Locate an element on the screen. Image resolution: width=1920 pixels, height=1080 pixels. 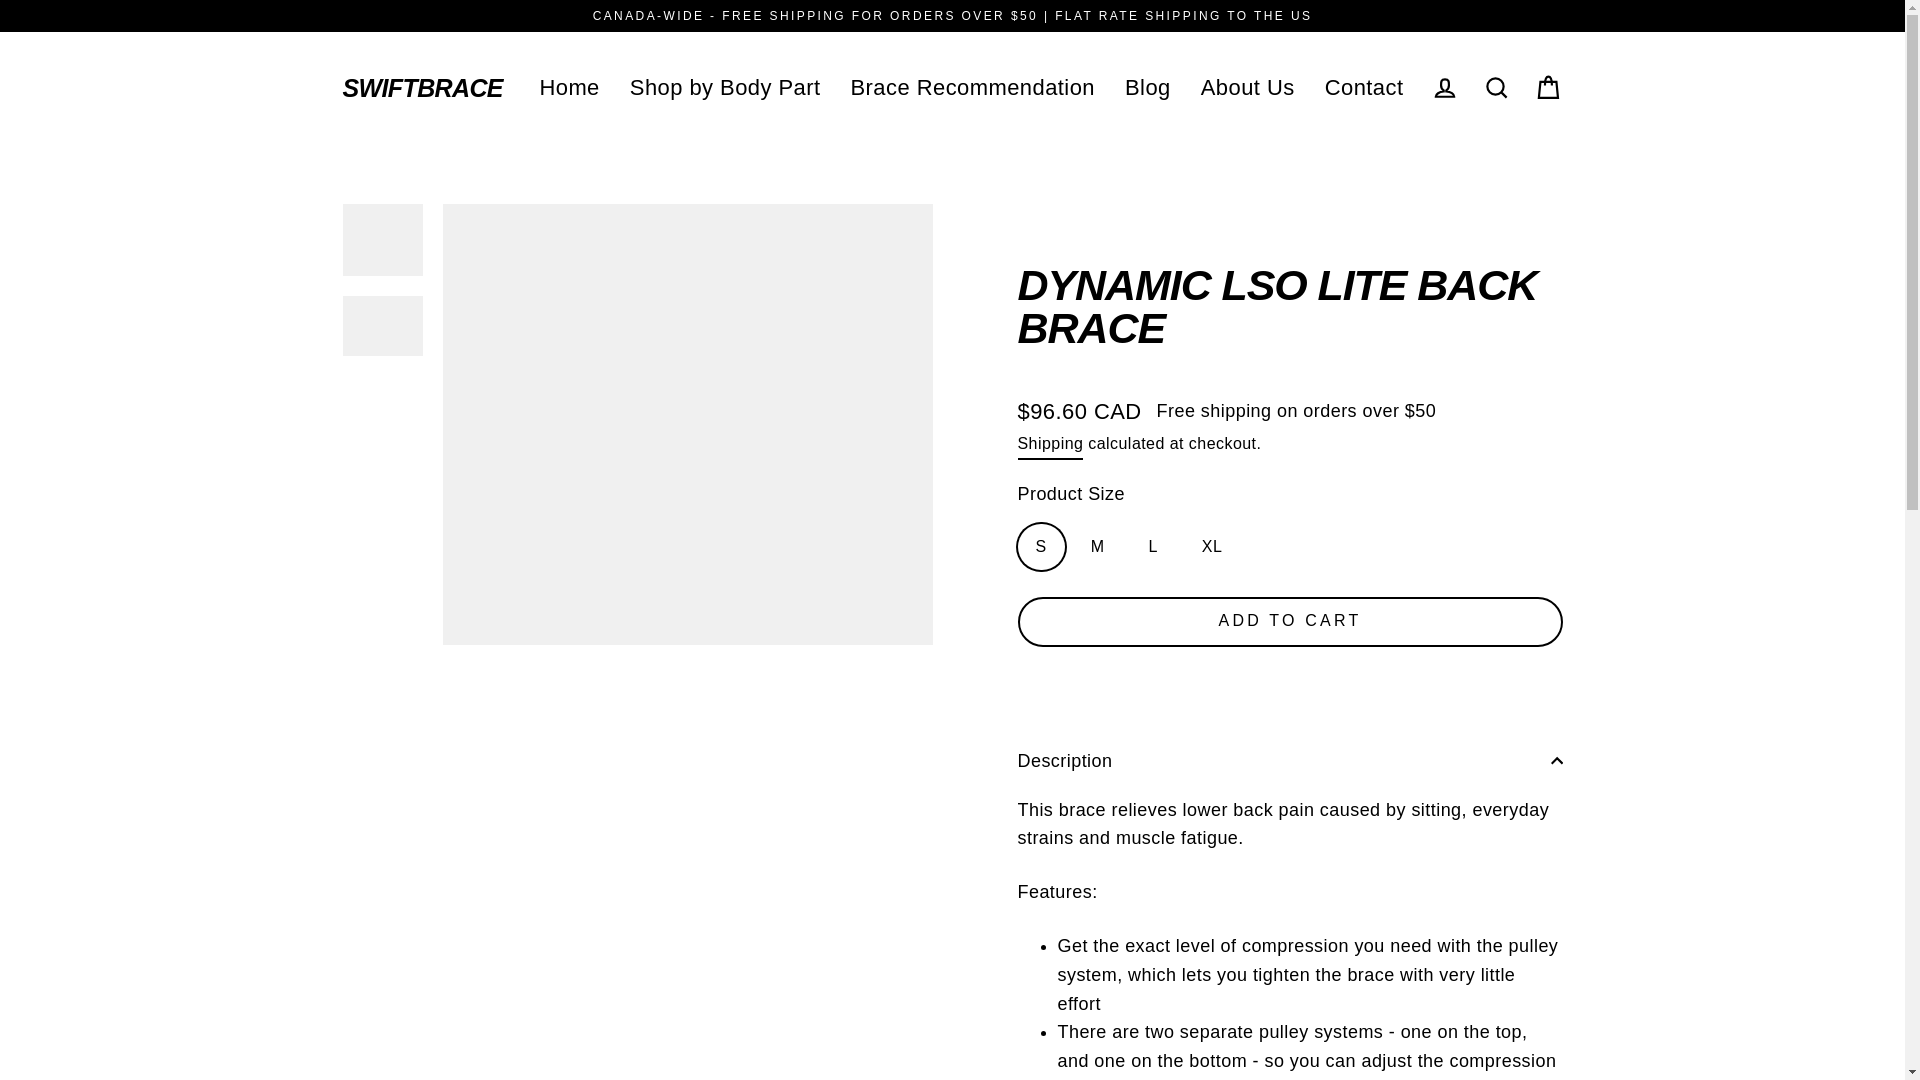
Blog is located at coordinates (1148, 88).